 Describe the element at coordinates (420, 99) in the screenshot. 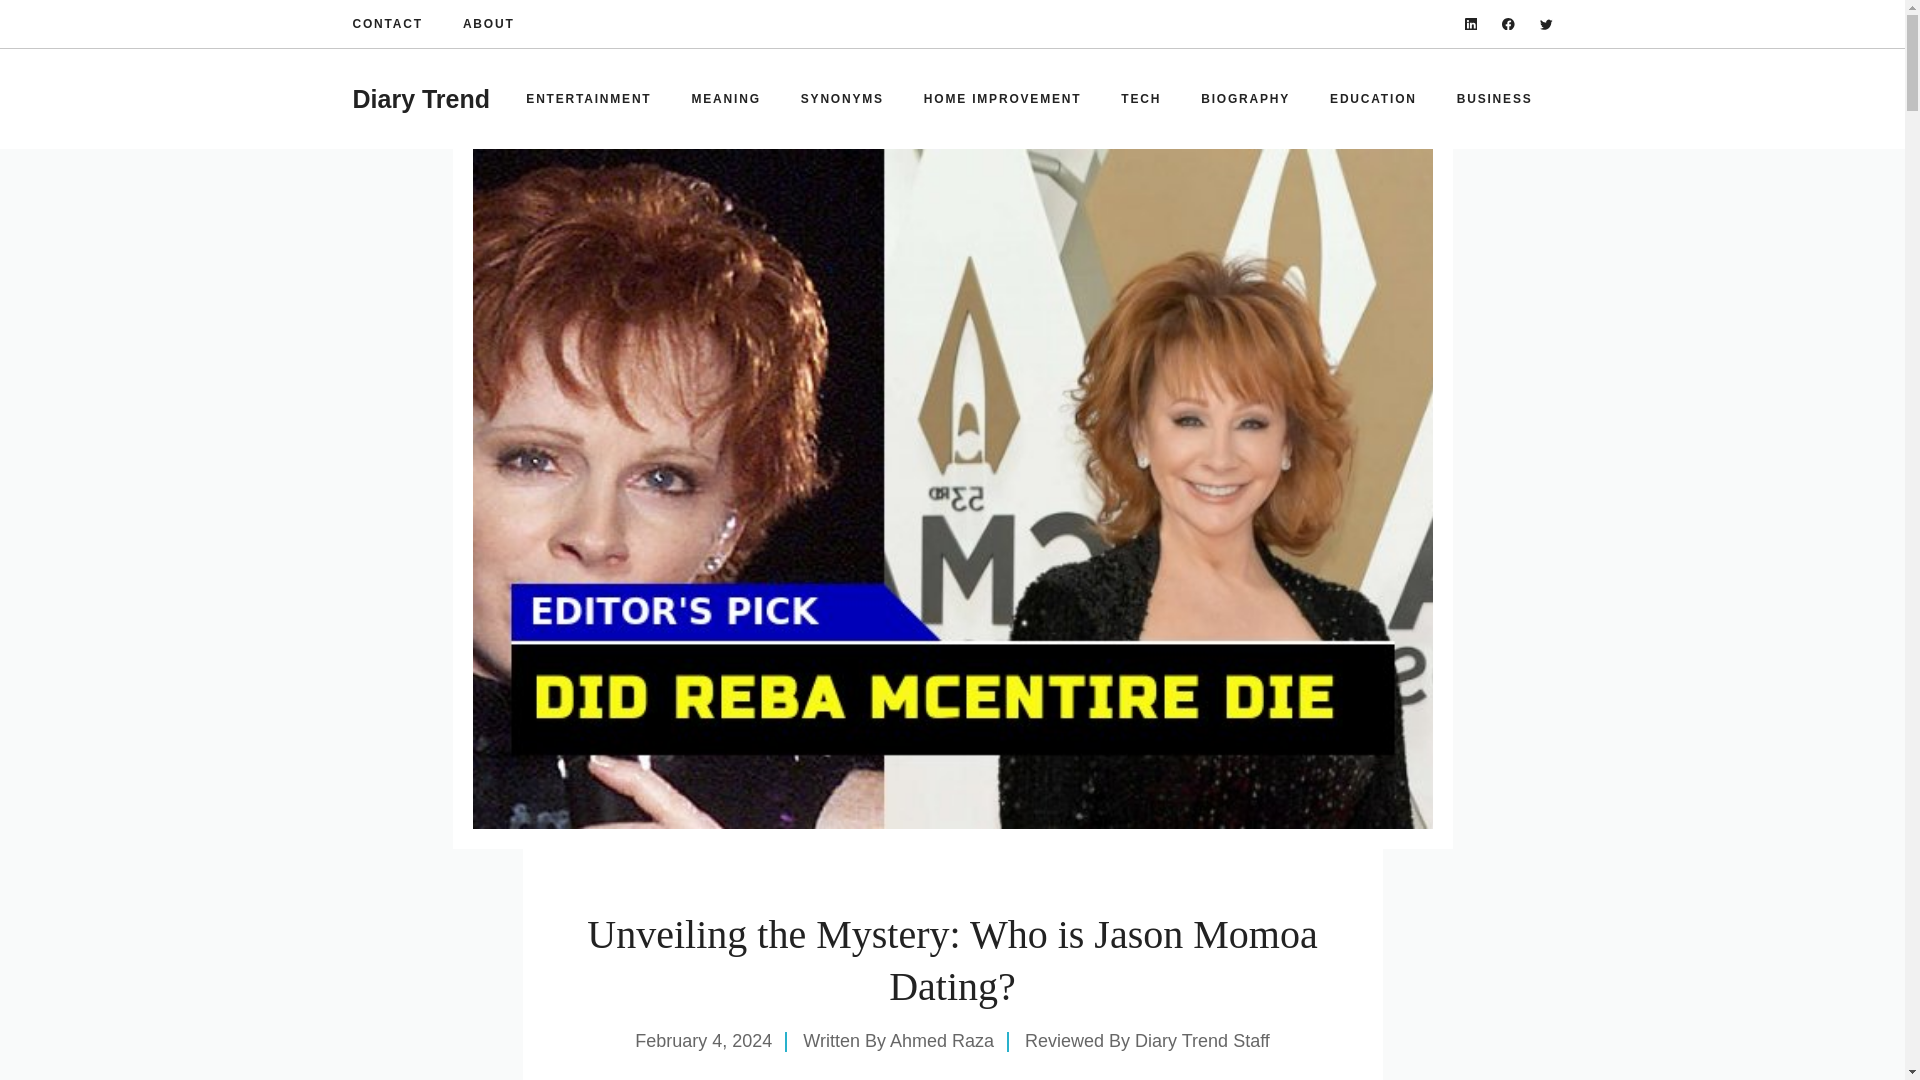

I see `Diary Trend` at that location.